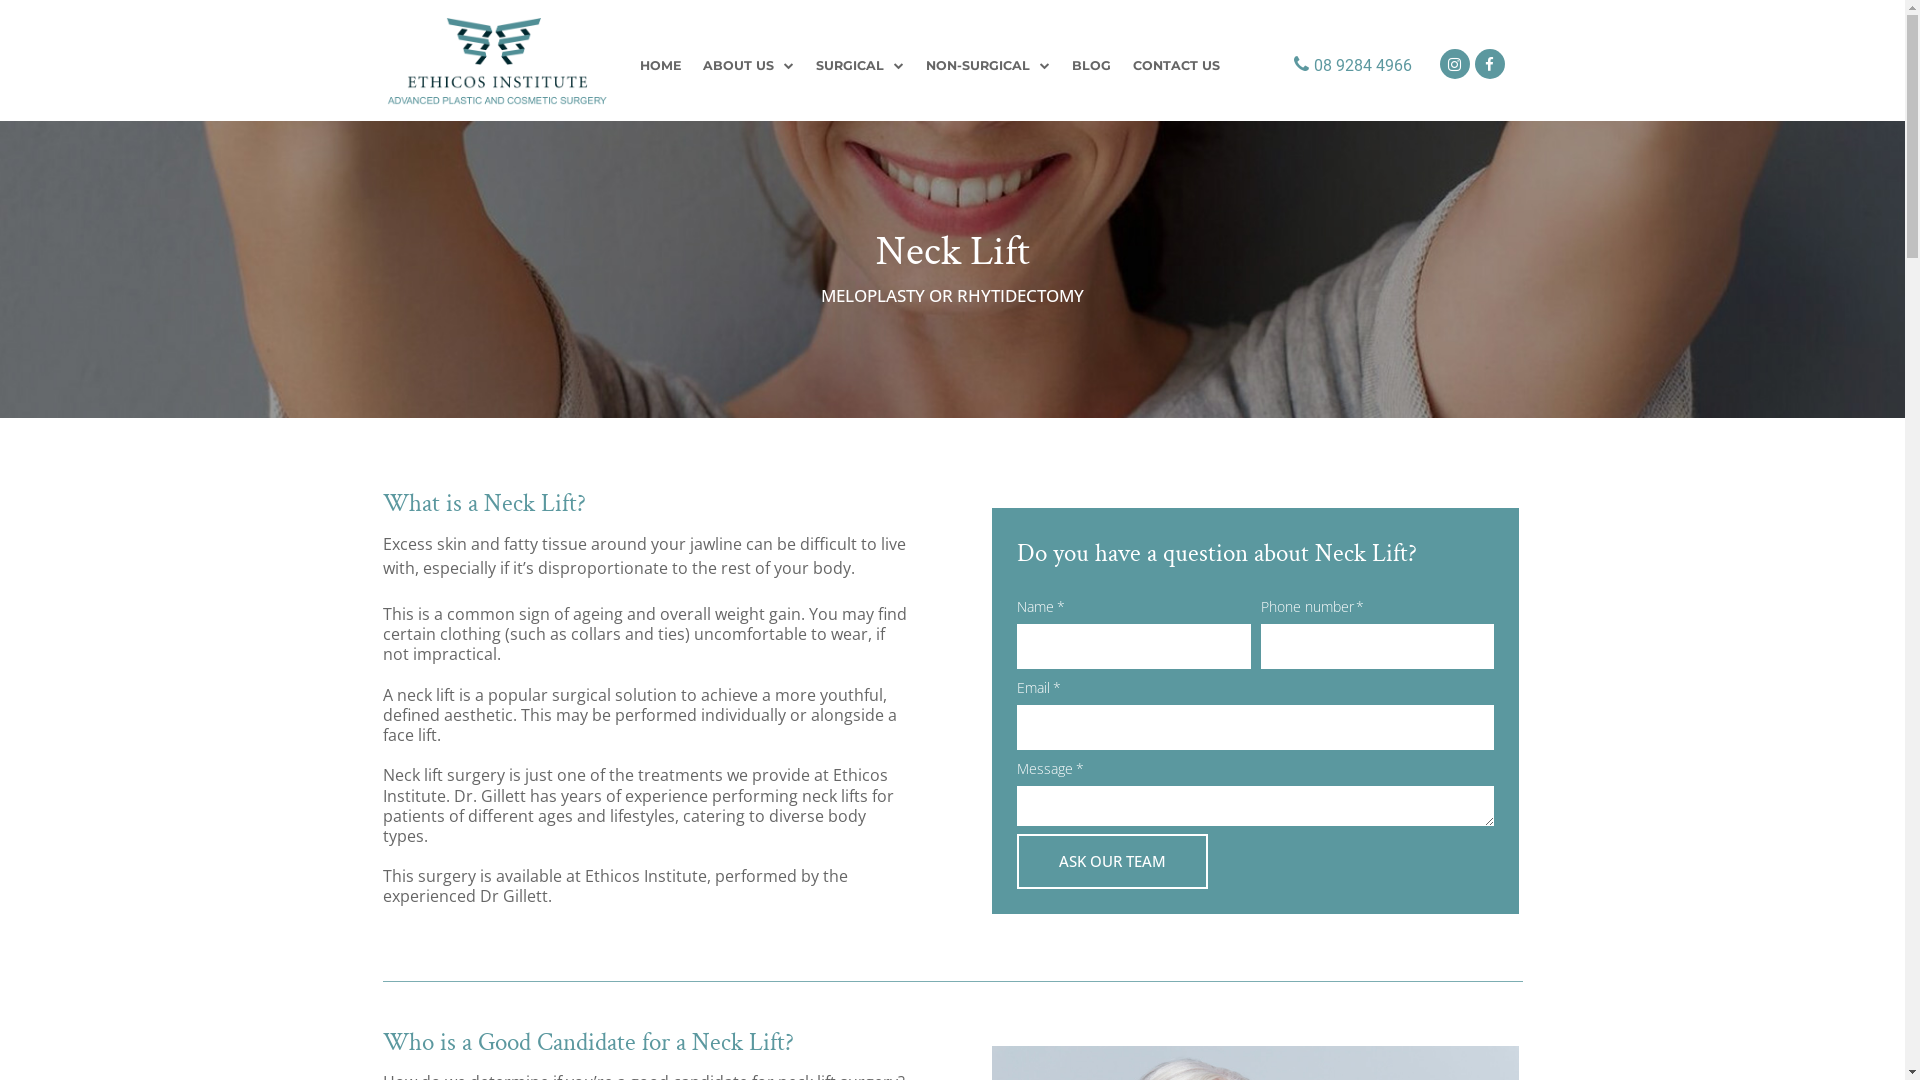 This screenshot has height=1080, width=1920. I want to click on HOME, so click(660, 66).